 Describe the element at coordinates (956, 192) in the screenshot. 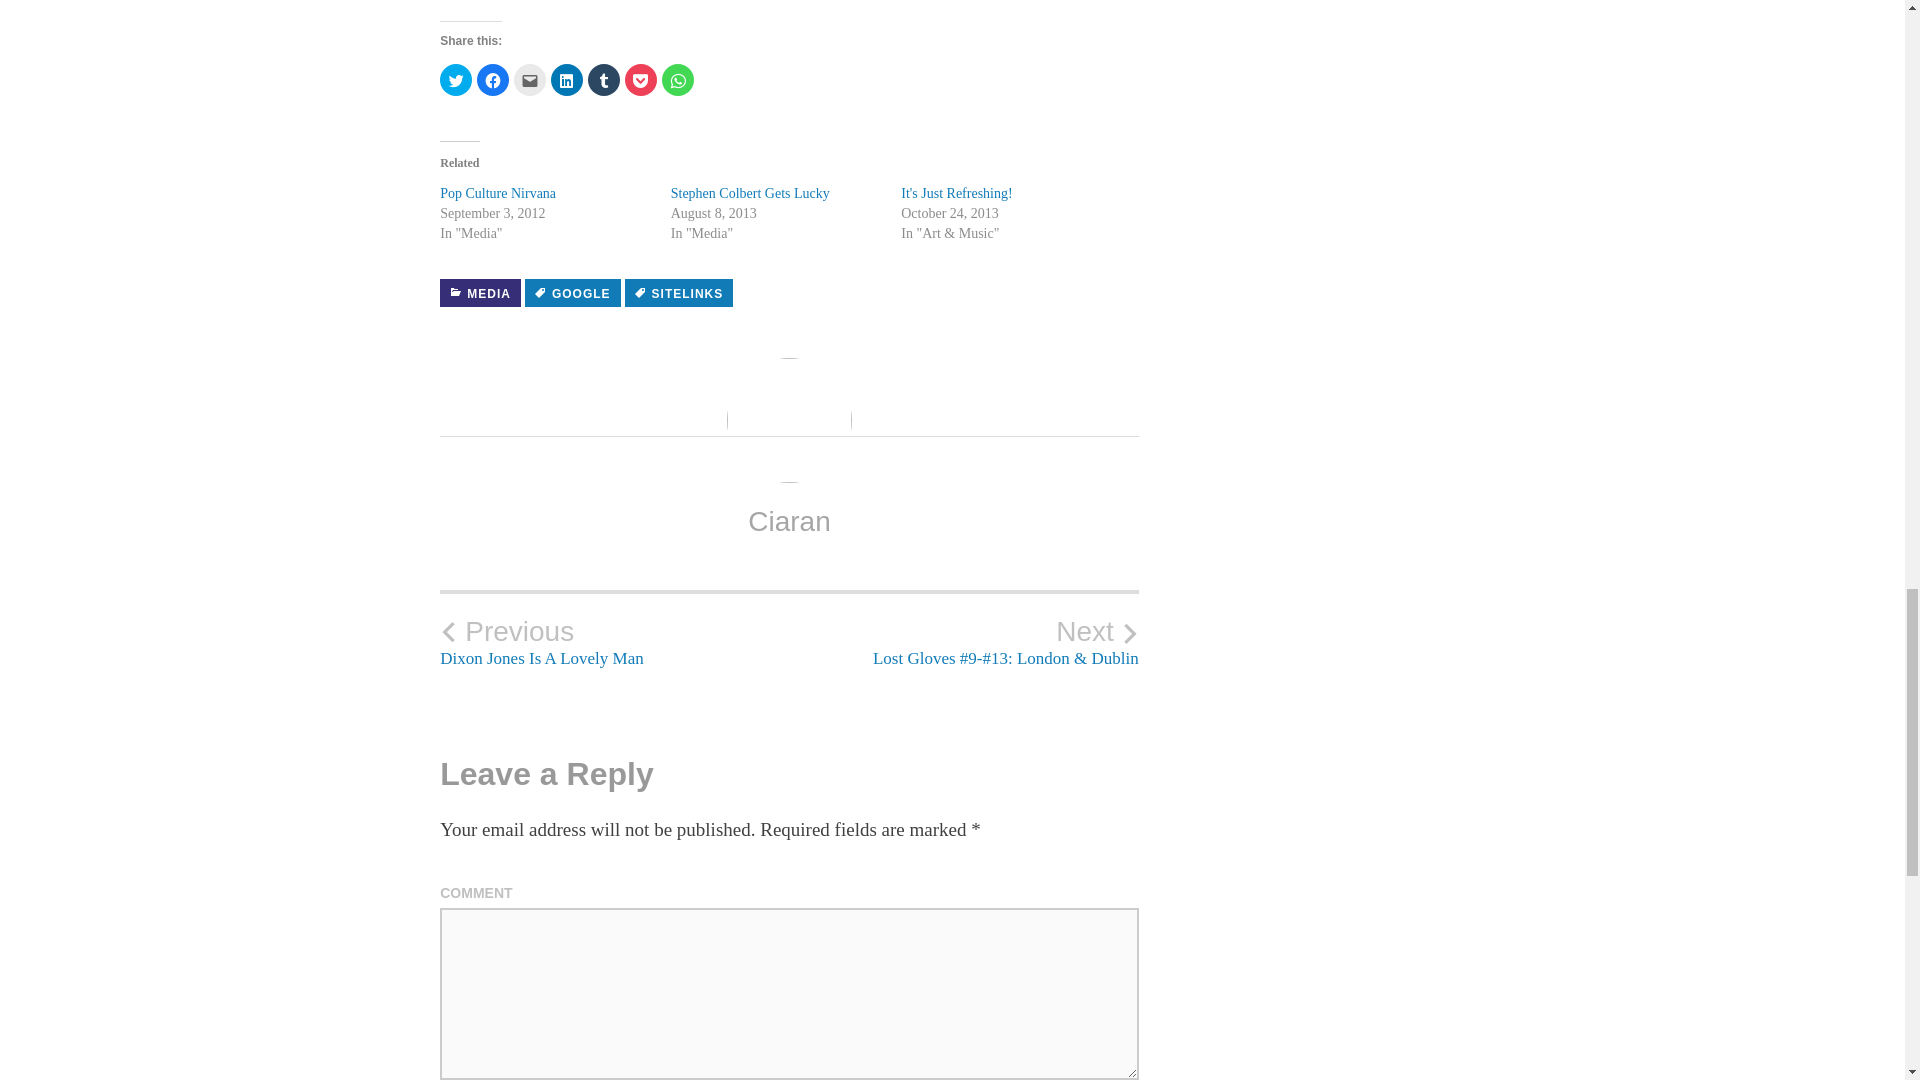

I see `Ciaran` at that location.